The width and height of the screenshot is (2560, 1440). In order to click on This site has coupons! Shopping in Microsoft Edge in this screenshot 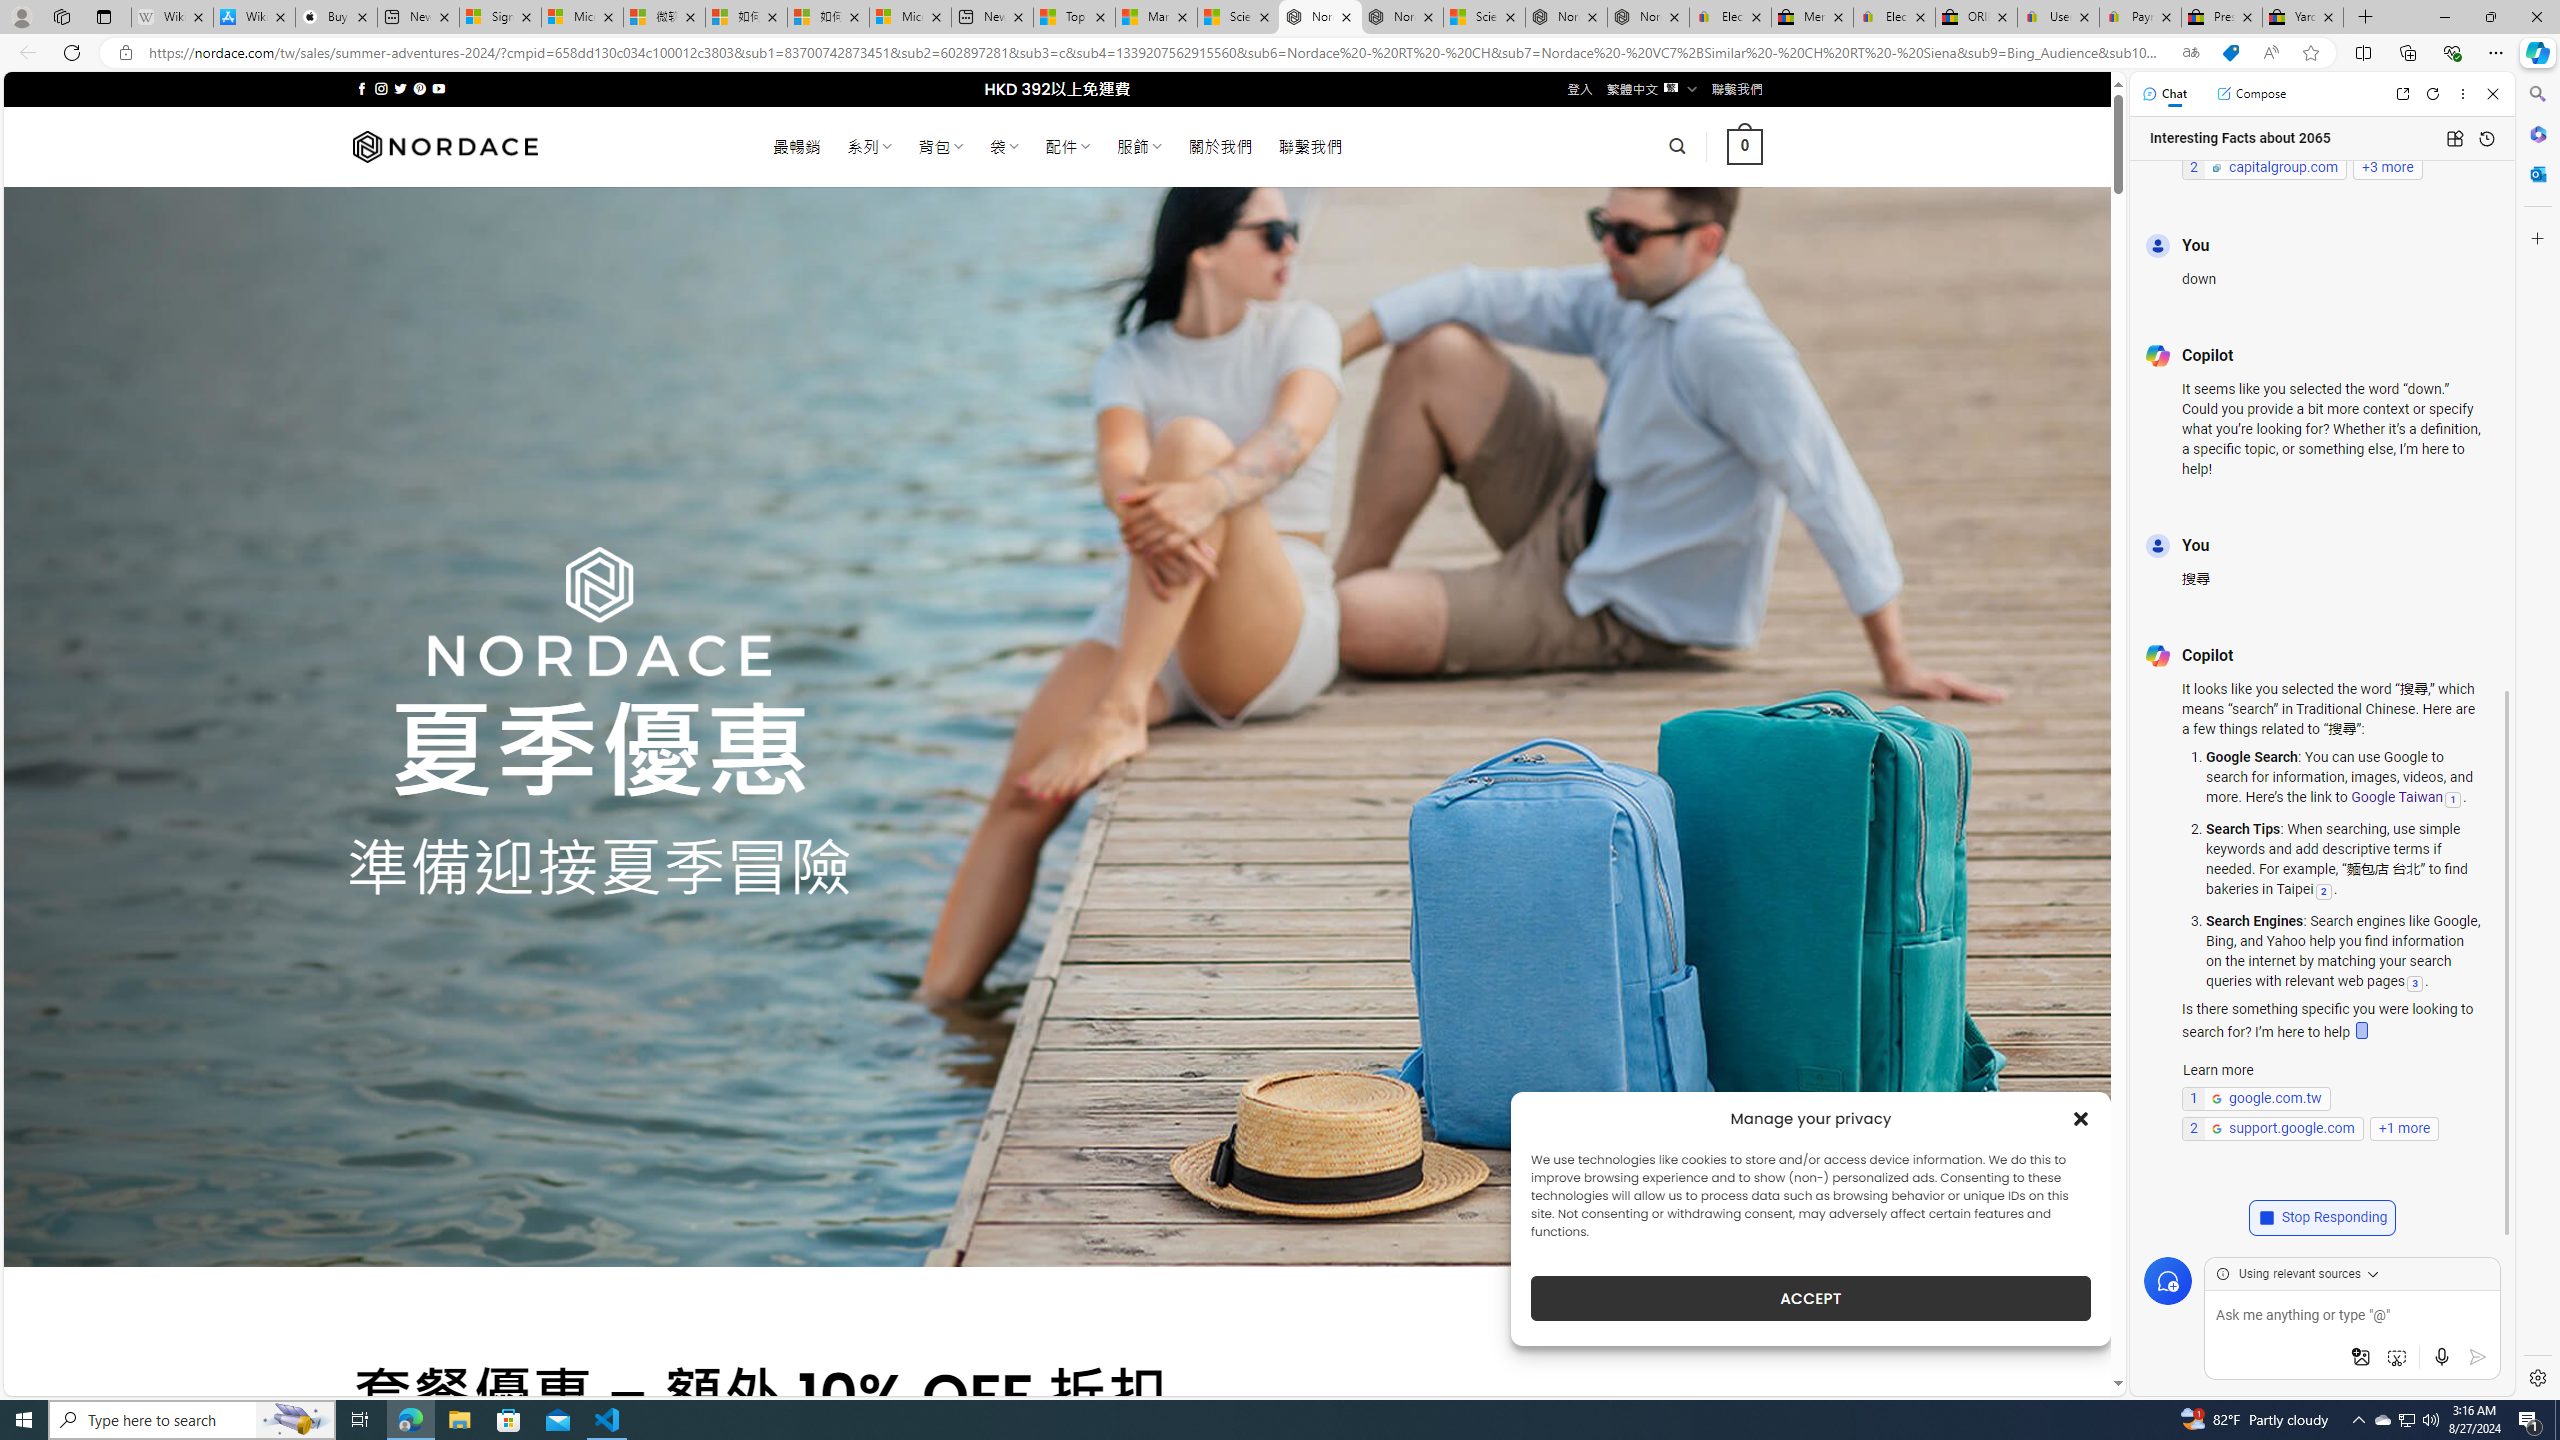, I will do `click(2230, 53)`.